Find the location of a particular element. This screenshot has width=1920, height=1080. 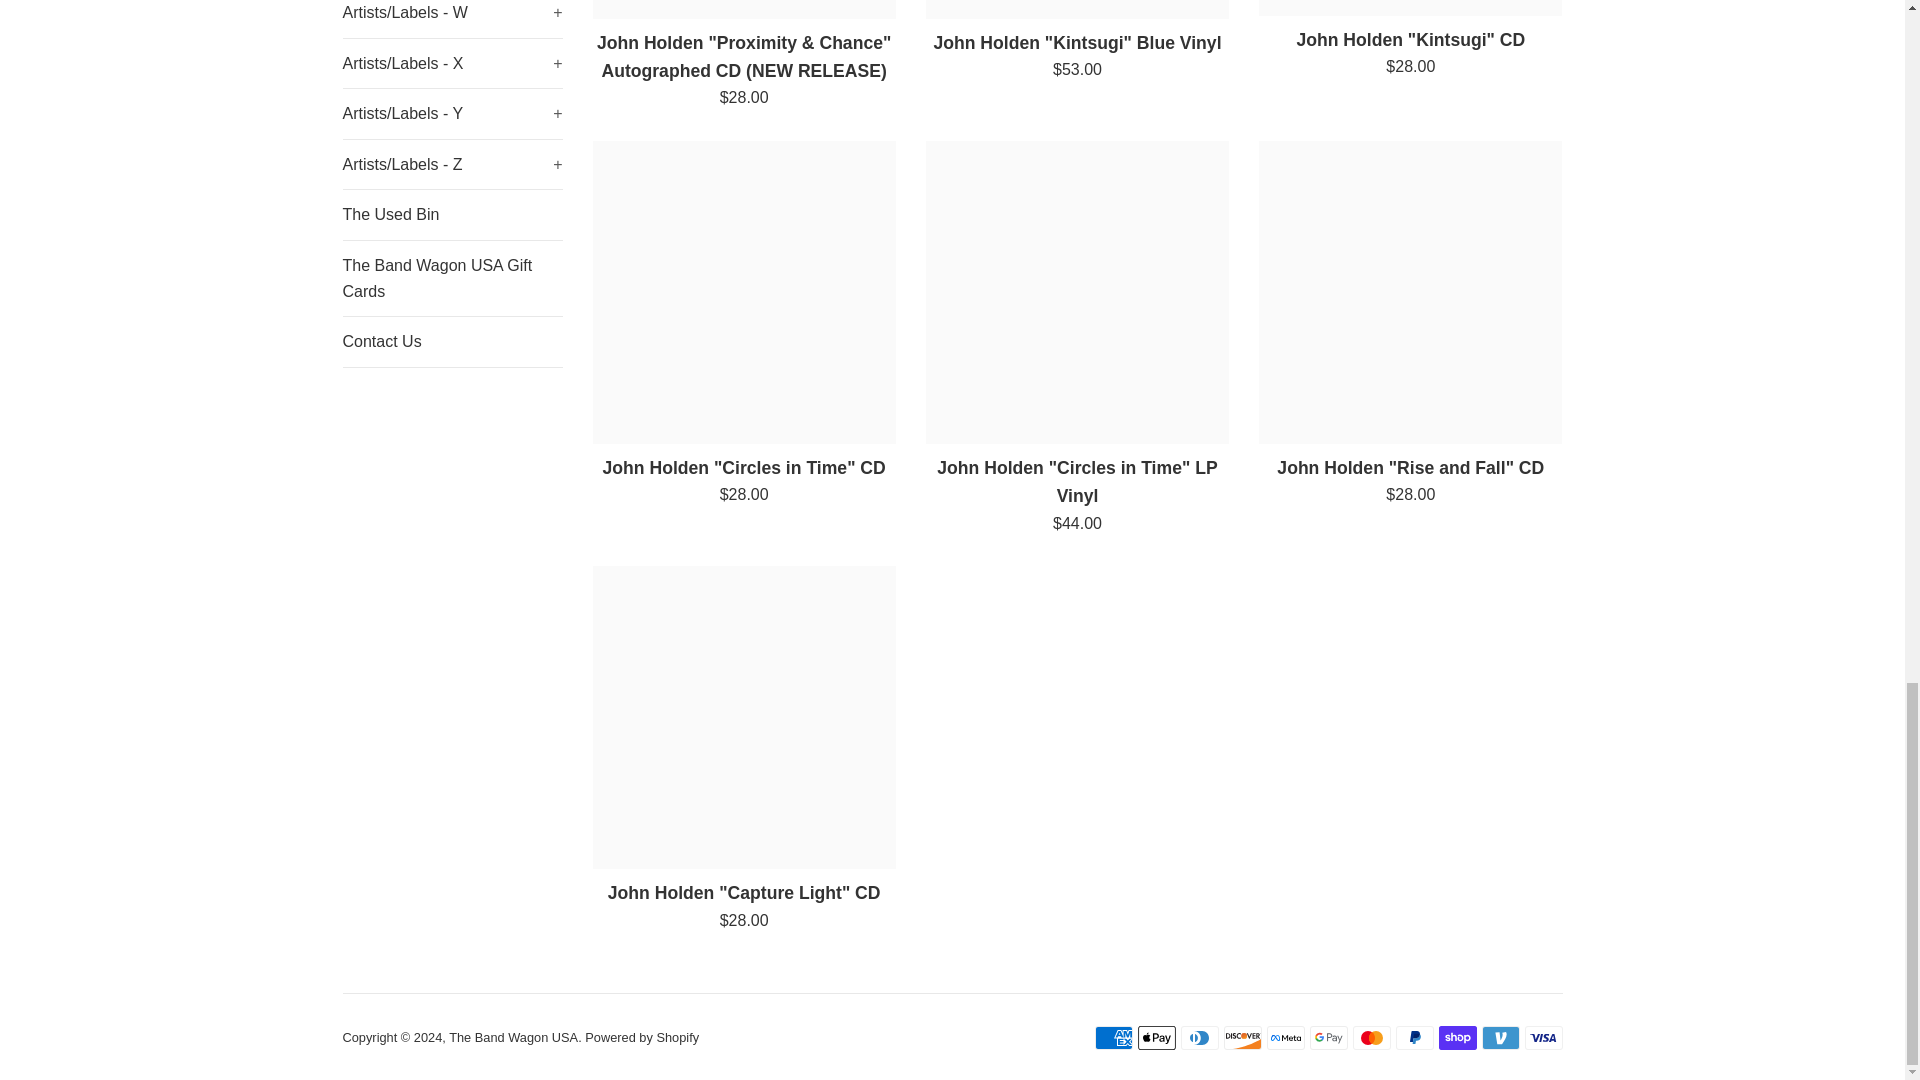

Mastercard is located at coordinates (1370, 1038).